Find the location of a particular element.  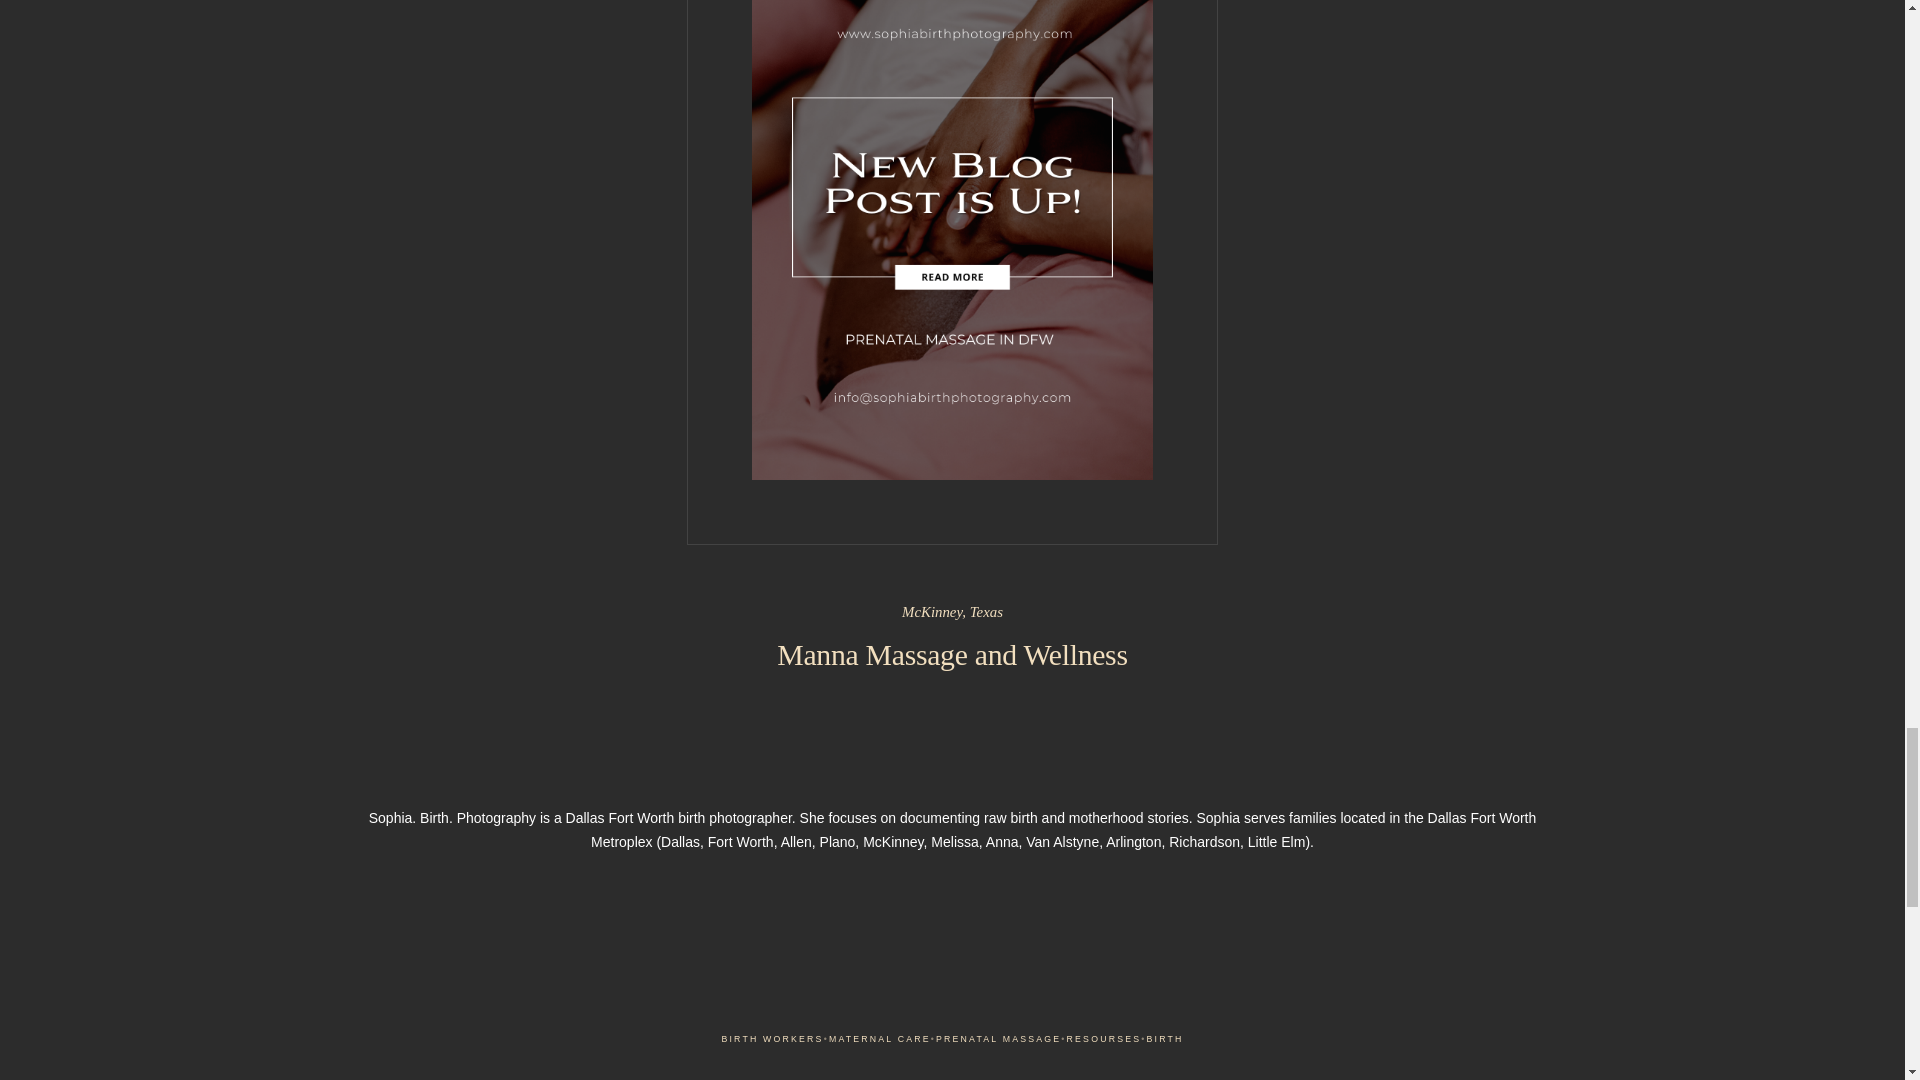

BIRTH is located at coordinates (1164, 1039).